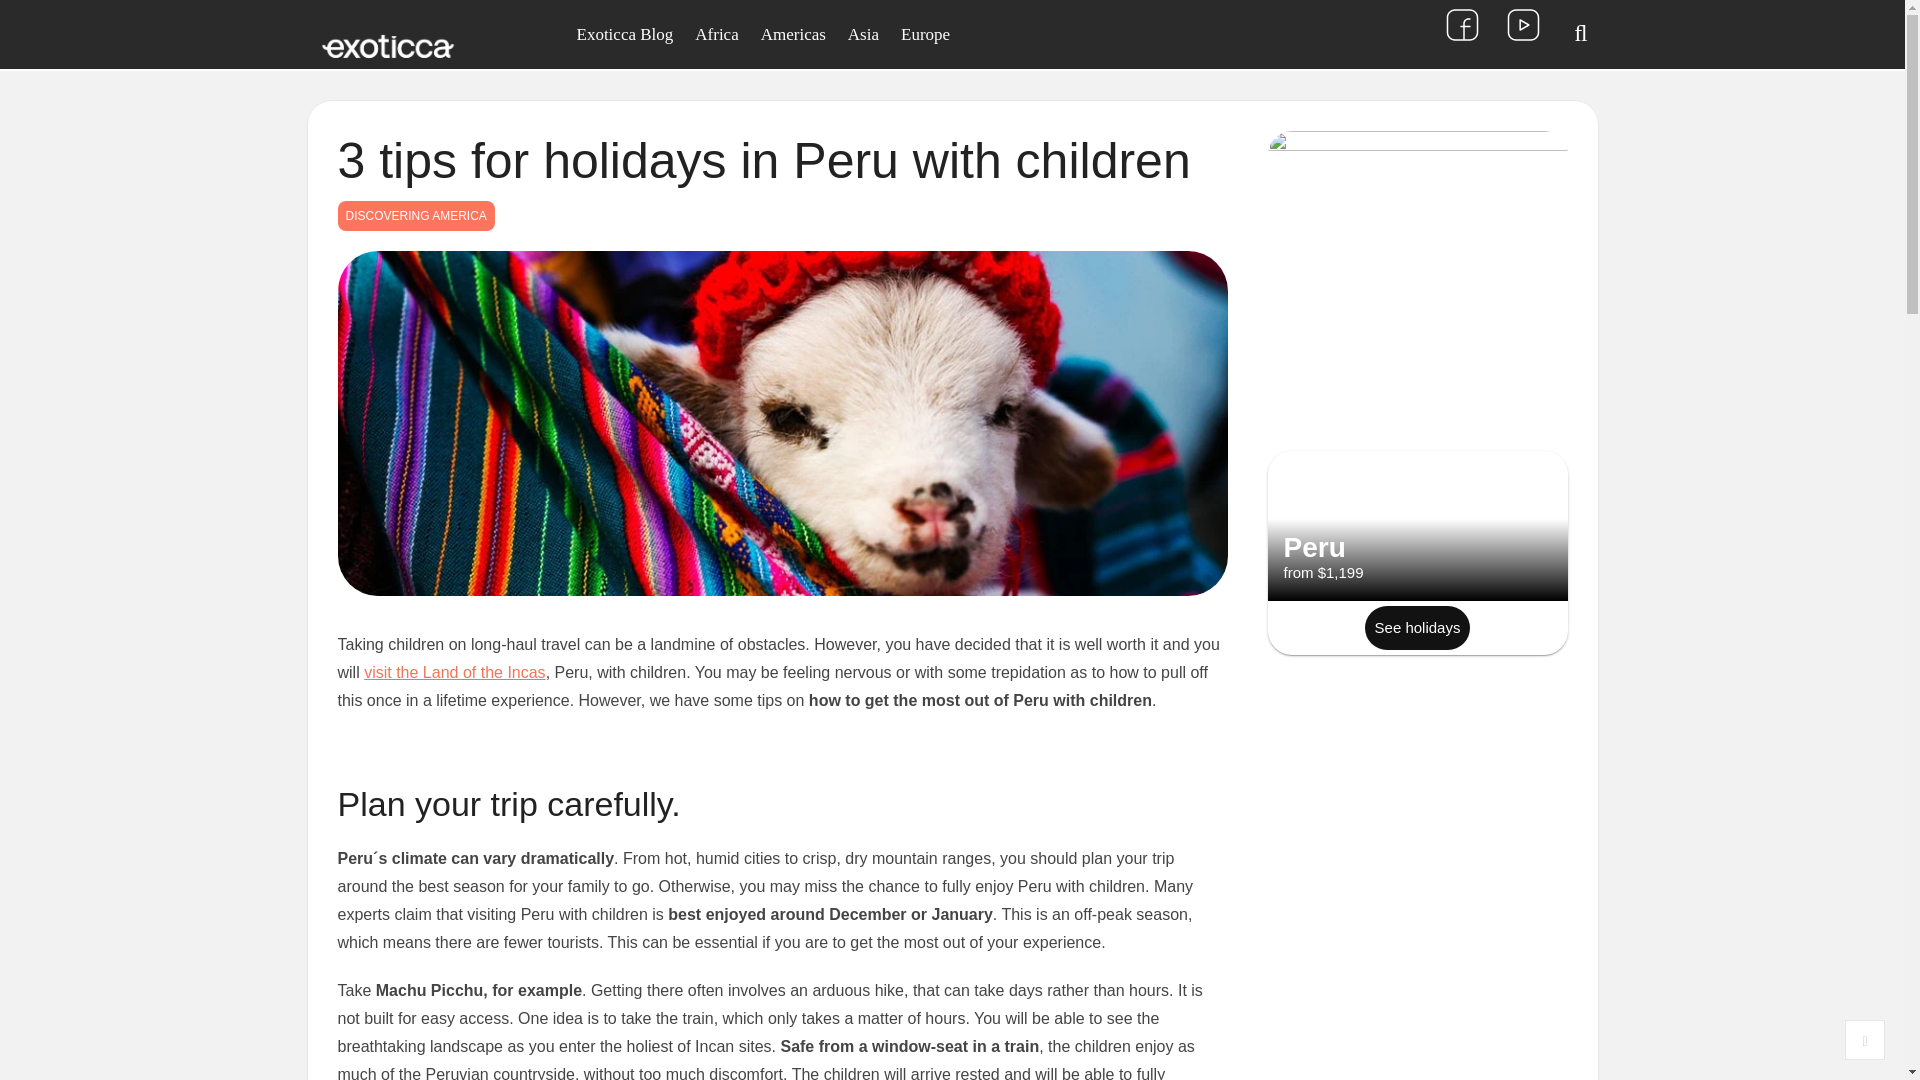  I want to click on Exoticca Blog, so click(626, 34).